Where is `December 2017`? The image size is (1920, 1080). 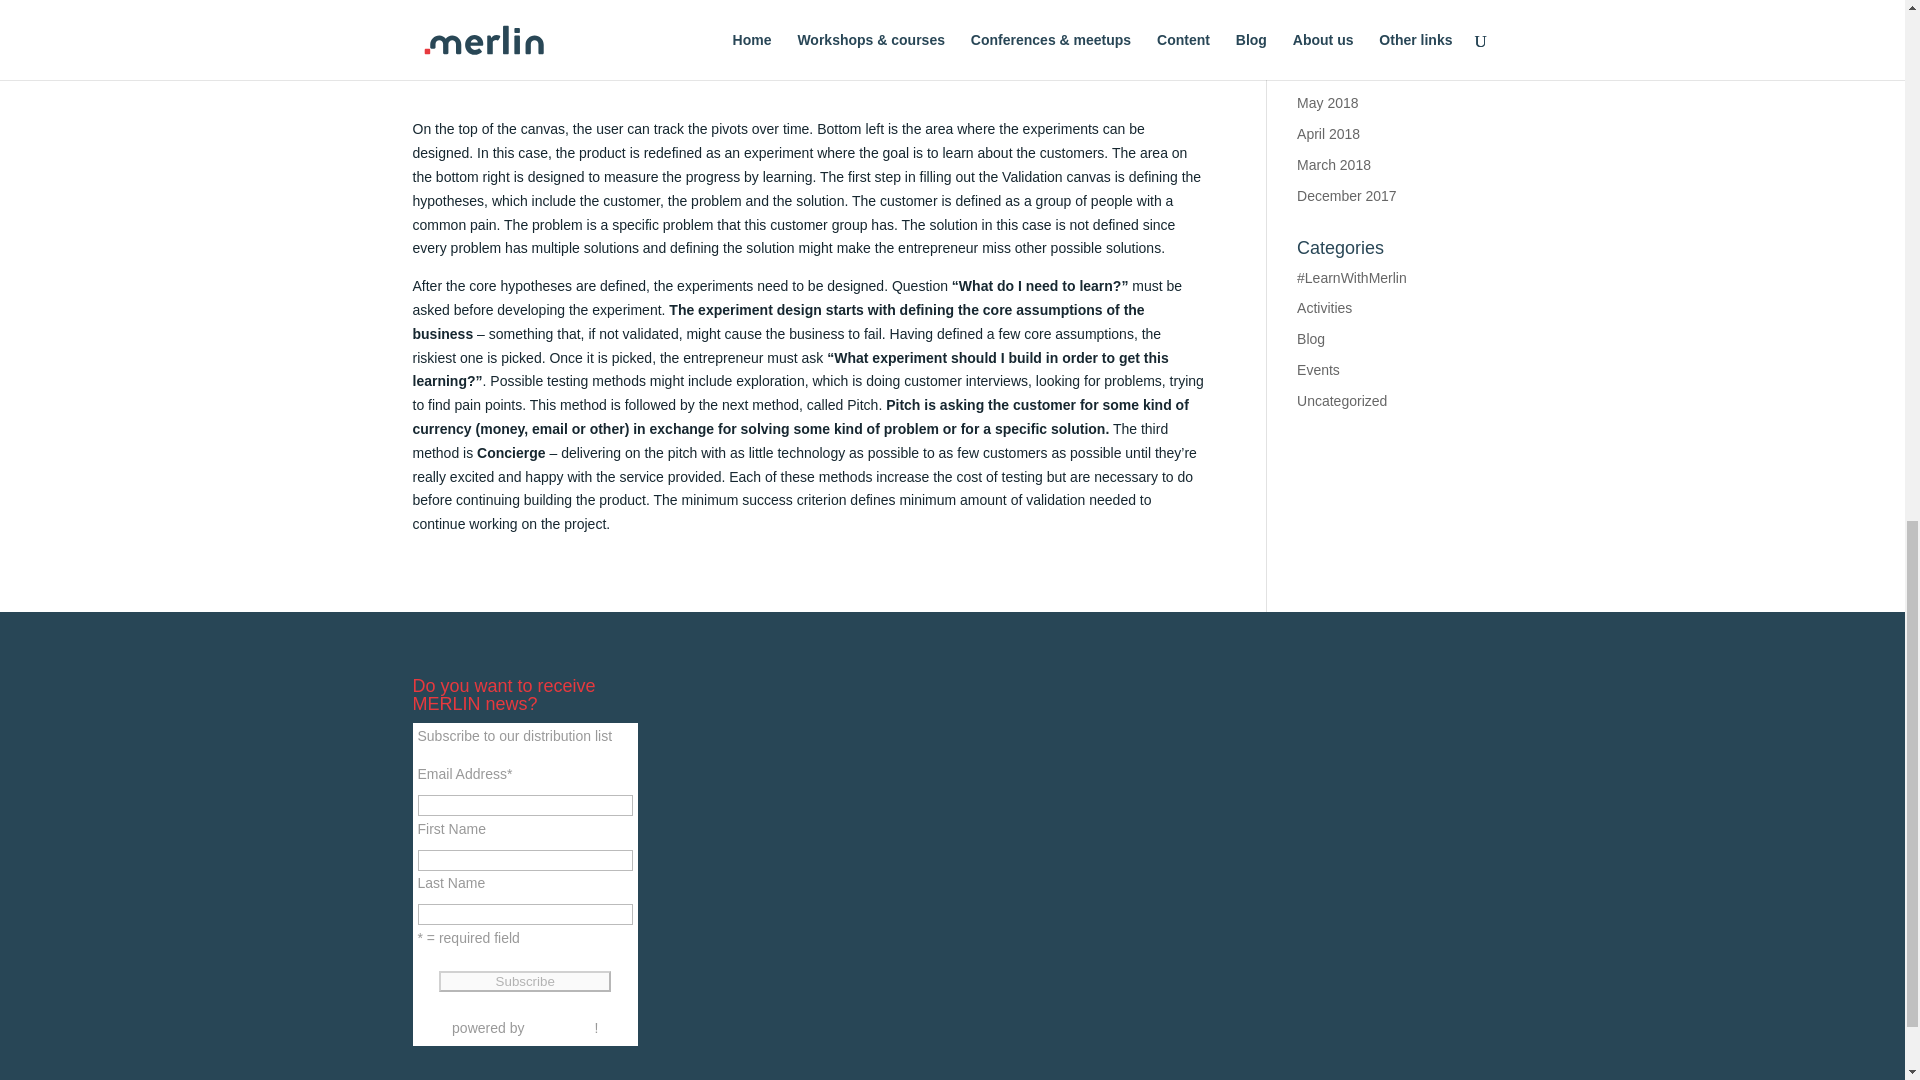 December 2017 is located at coordinates (1347, 196).